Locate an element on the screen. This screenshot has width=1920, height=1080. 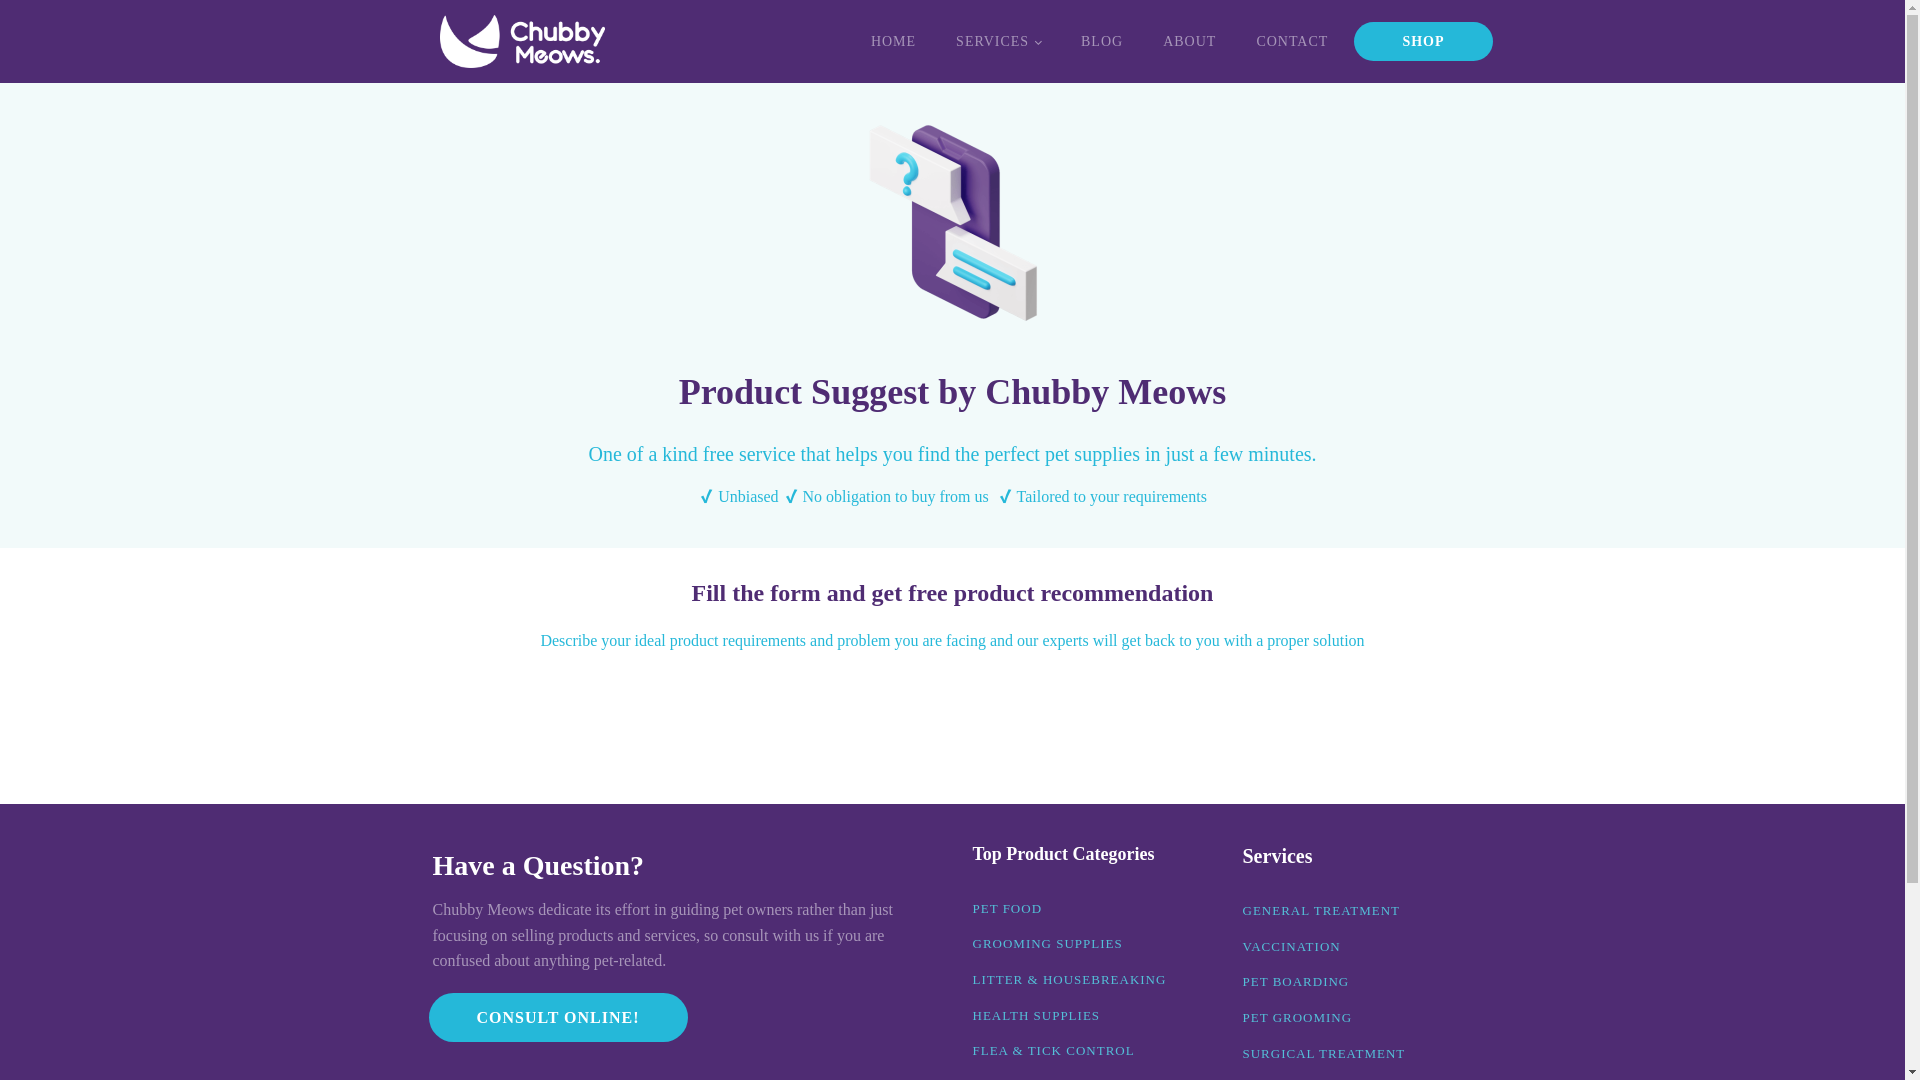
SHOP is located at coordinates (1422, 40).